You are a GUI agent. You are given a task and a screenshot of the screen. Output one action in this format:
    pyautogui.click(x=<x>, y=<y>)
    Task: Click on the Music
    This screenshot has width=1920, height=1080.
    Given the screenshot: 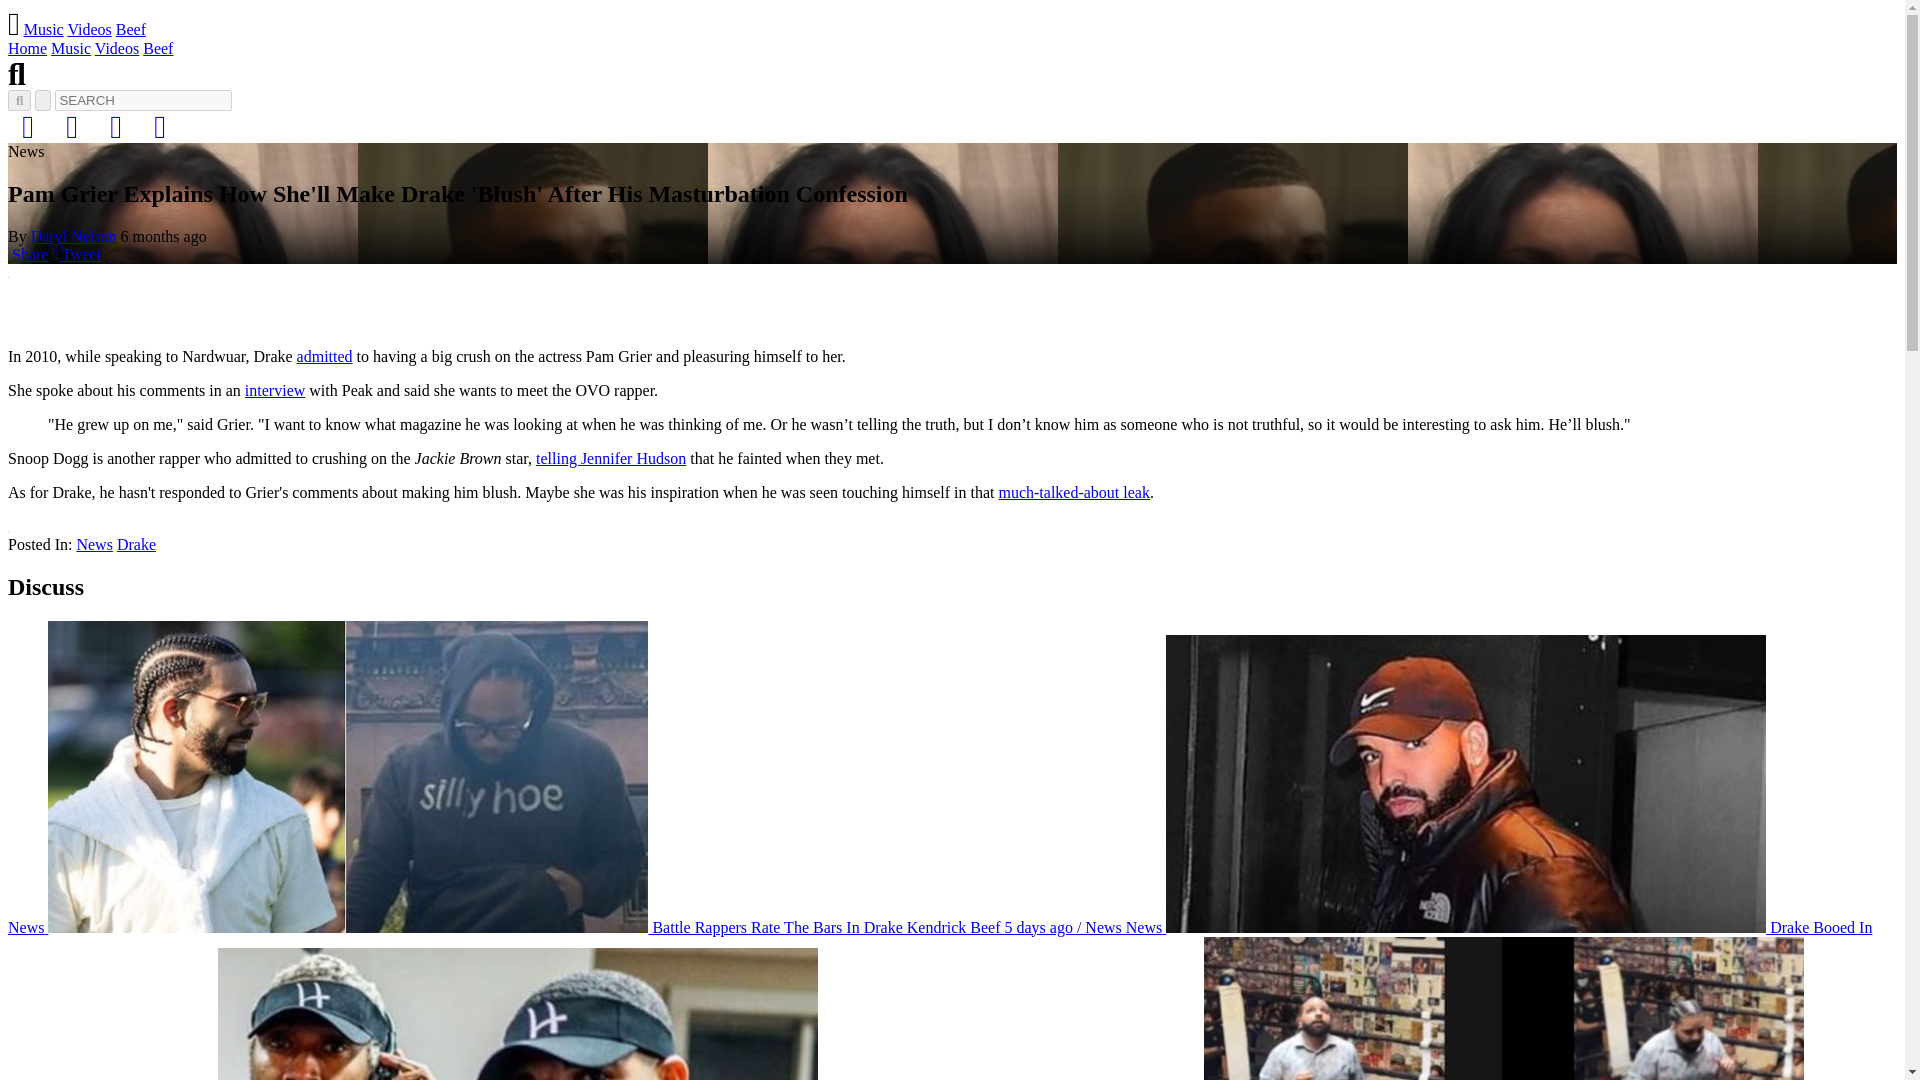 What is the action you would take?
    pyautogui.click(x=43, y=28)
    